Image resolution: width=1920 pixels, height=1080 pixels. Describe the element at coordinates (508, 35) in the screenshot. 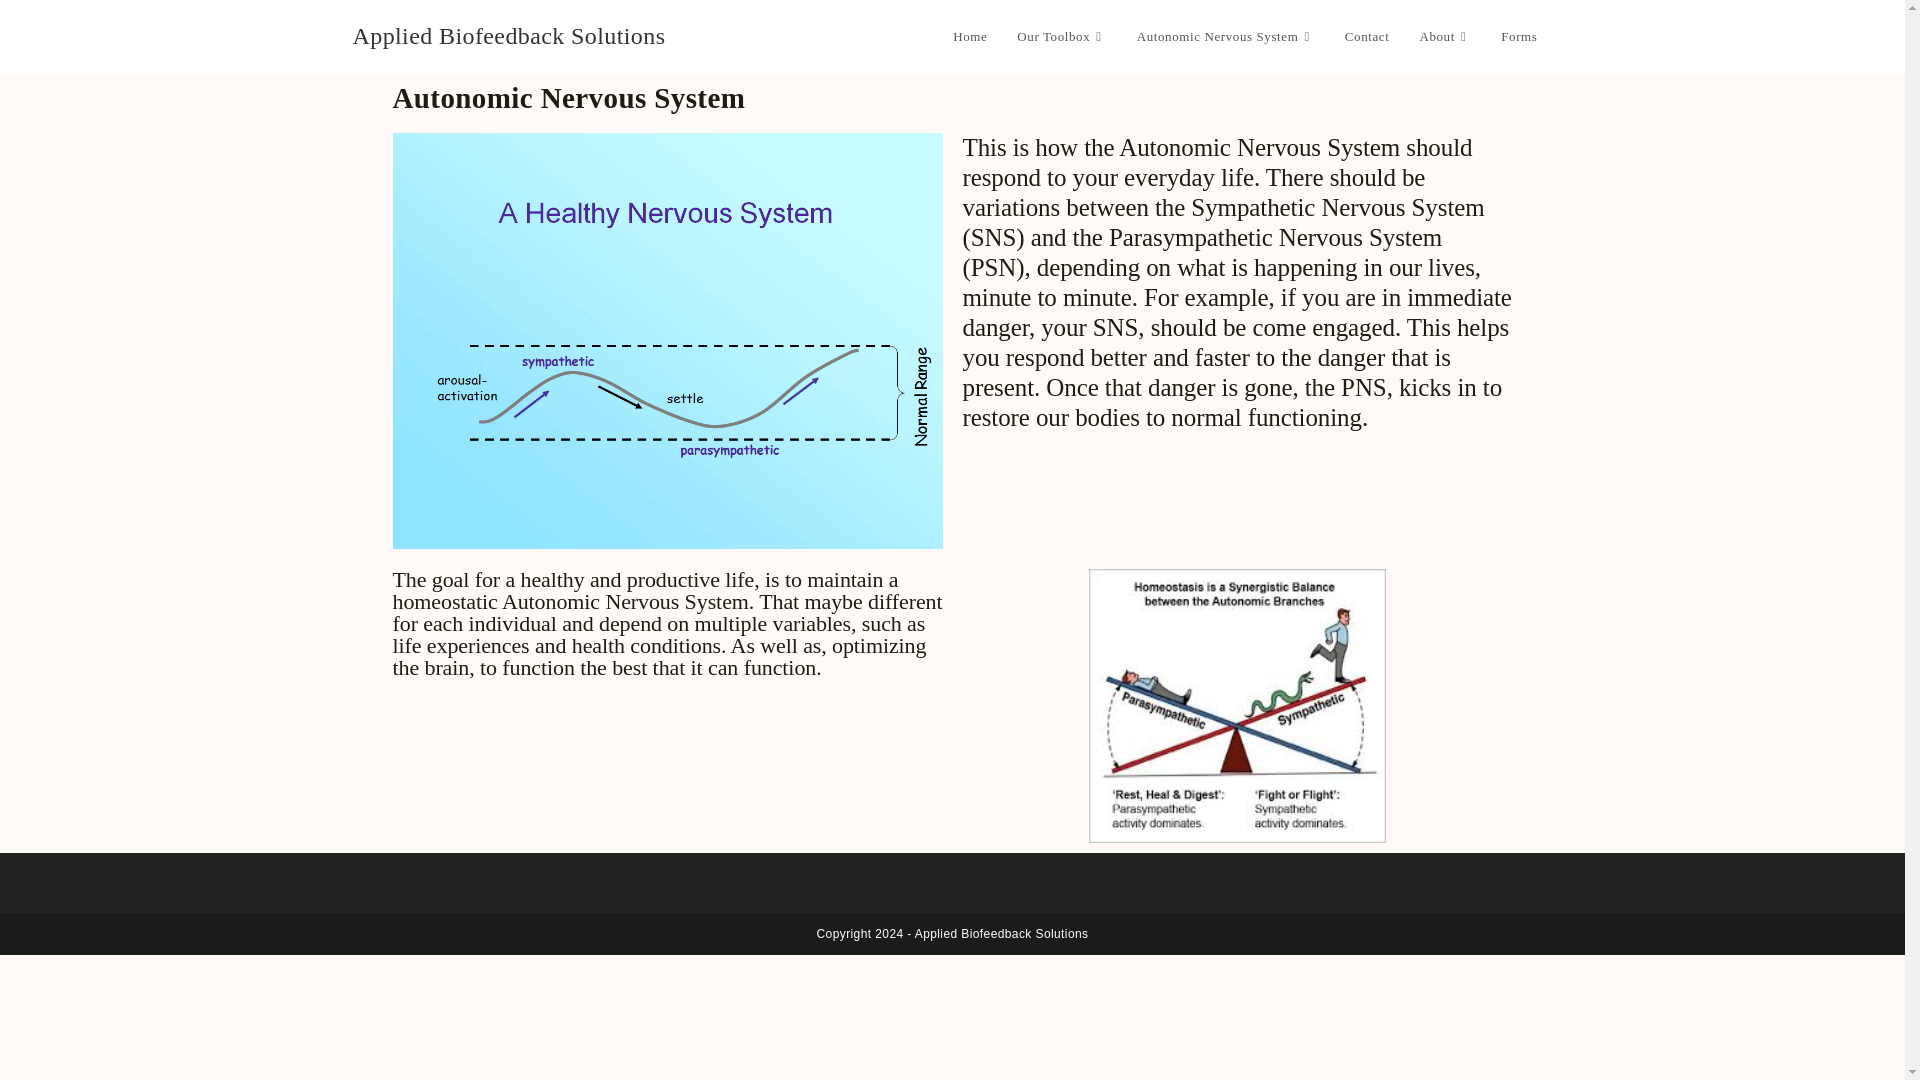

I see `Applied Biofeedback Solutions` at that location.